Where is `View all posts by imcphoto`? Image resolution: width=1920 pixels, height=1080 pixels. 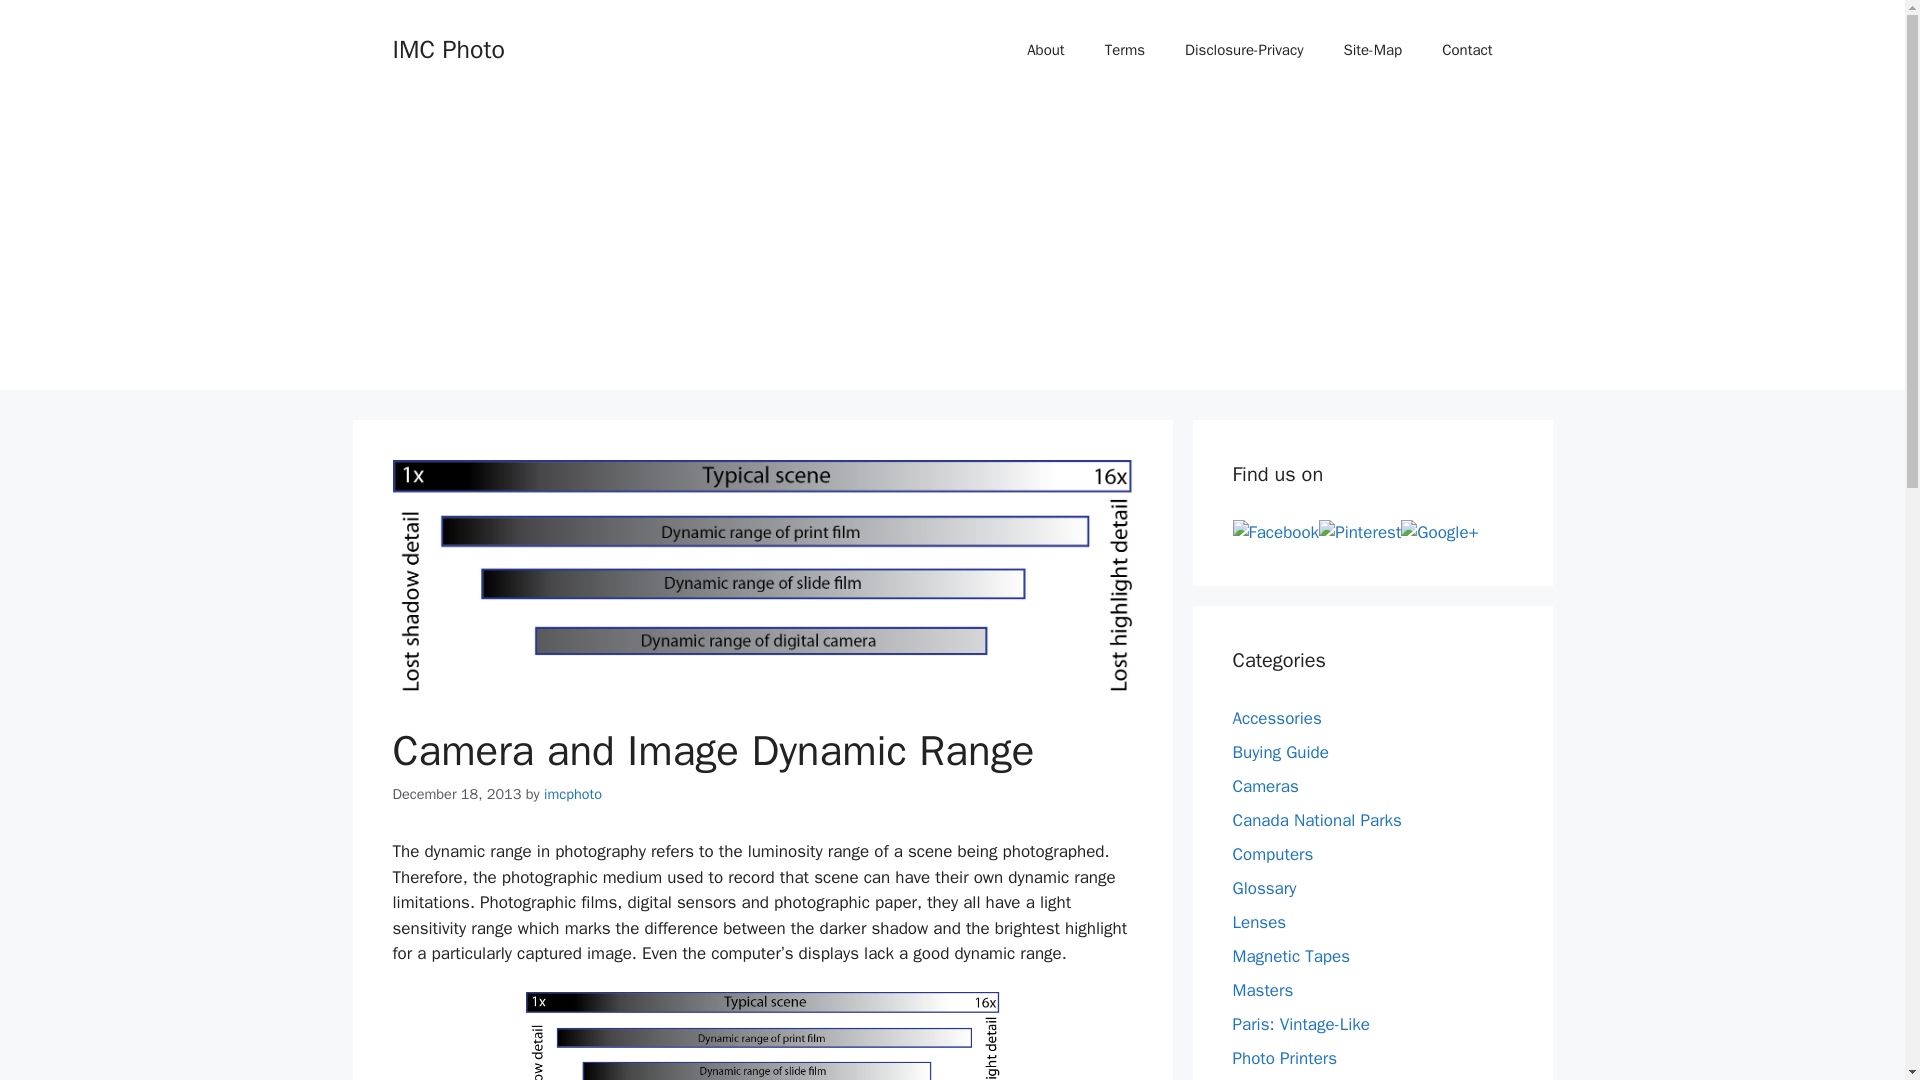
View all posts by imcphoto is located at coordinates (572, 794).